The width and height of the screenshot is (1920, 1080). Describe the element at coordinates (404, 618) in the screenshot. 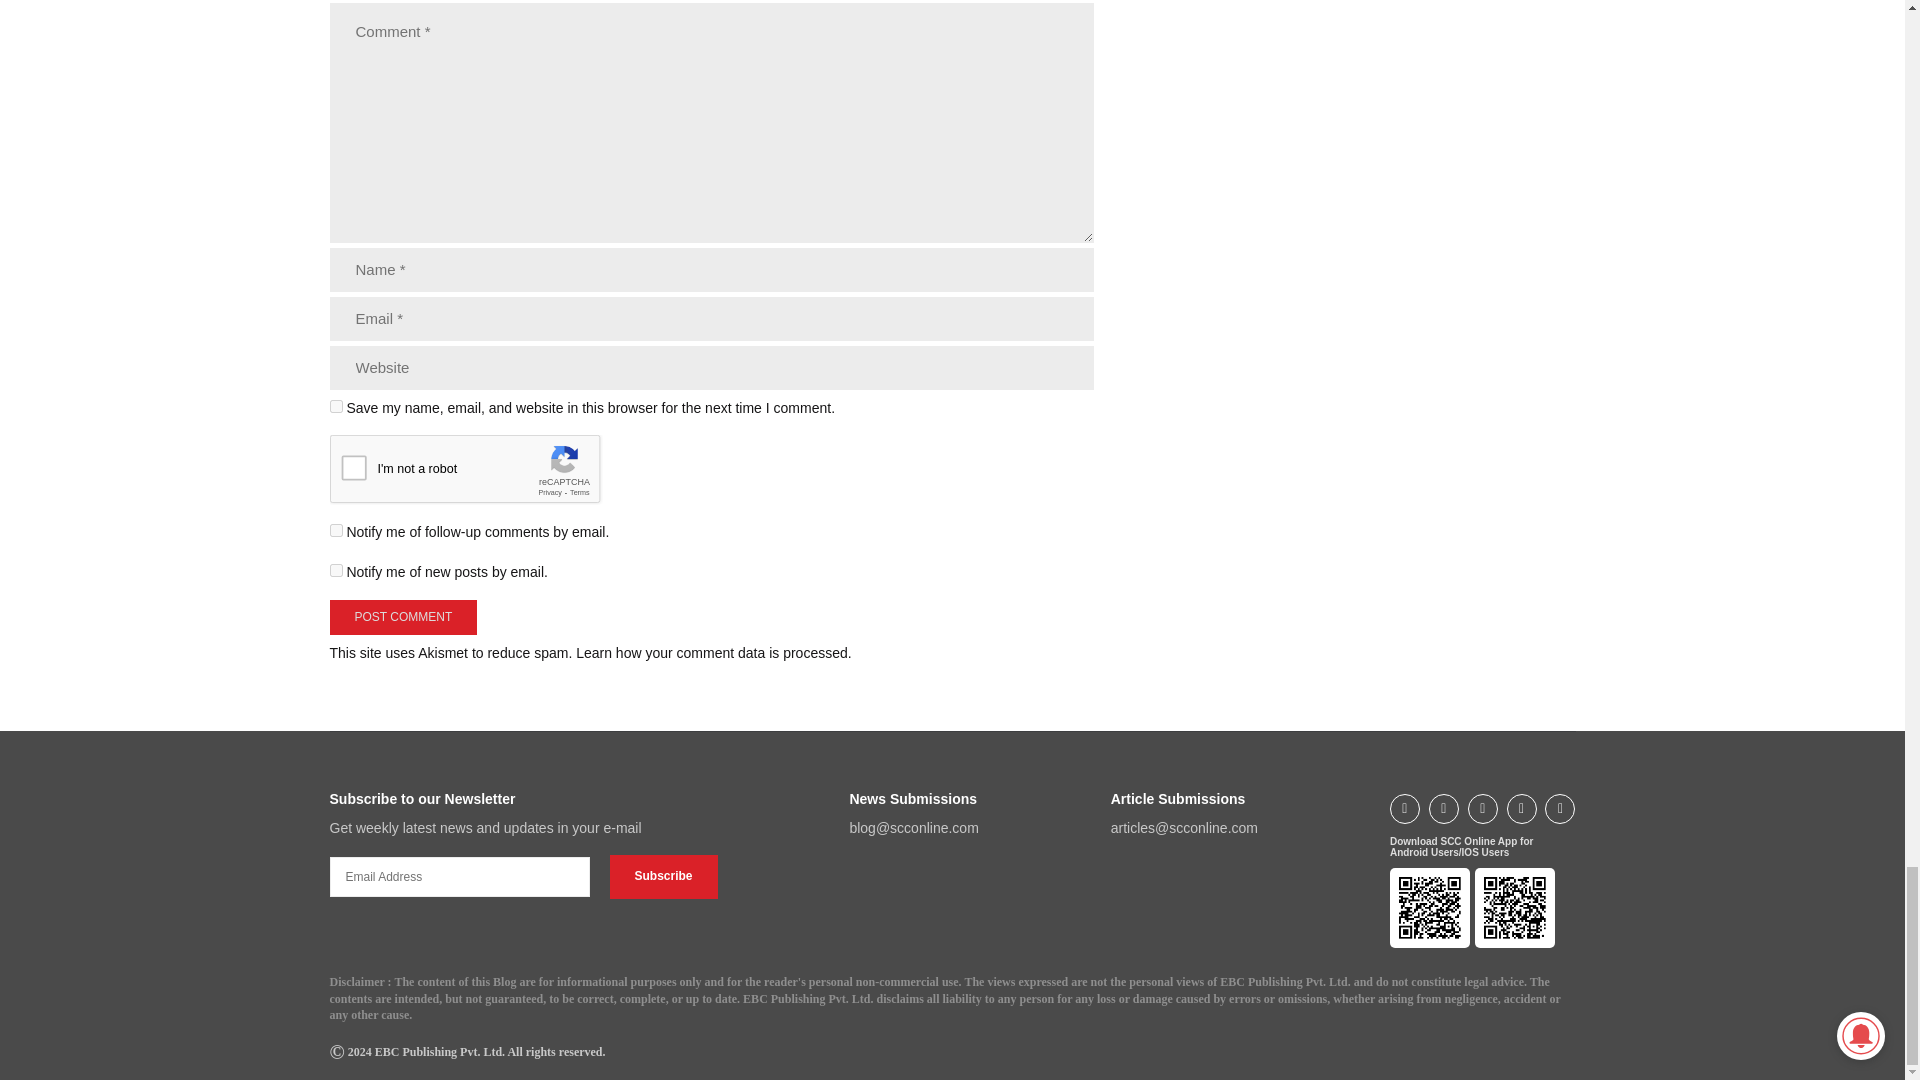

I see `Post Comment` at that location.